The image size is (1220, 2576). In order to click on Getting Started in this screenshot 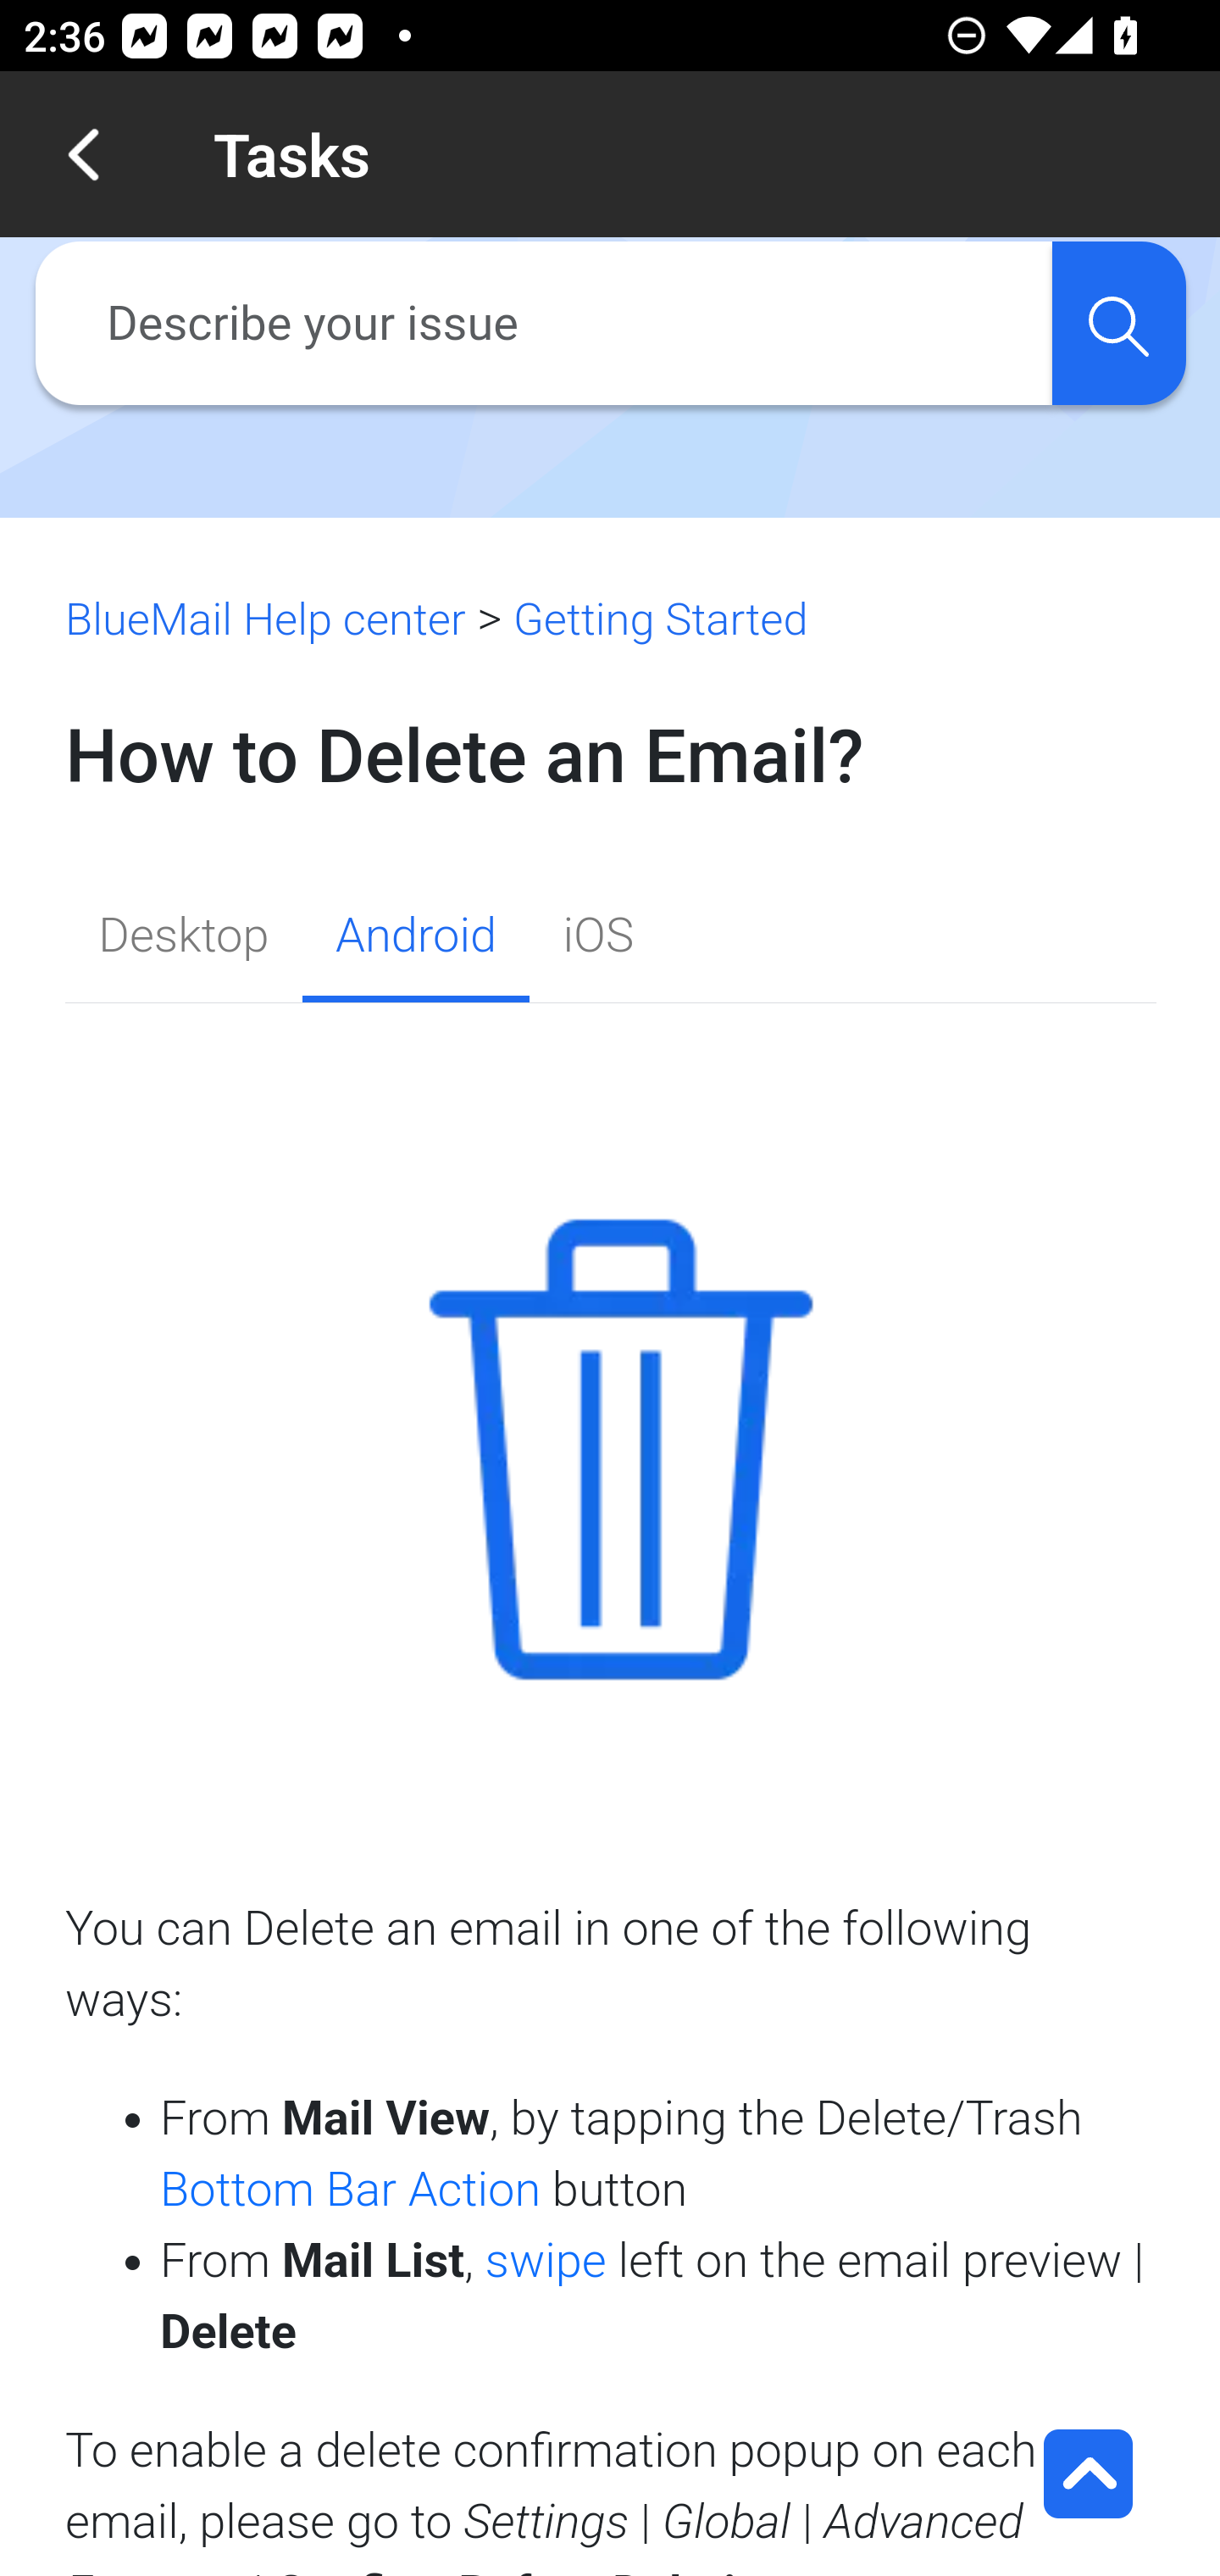, I will do `click(659, 619)`.